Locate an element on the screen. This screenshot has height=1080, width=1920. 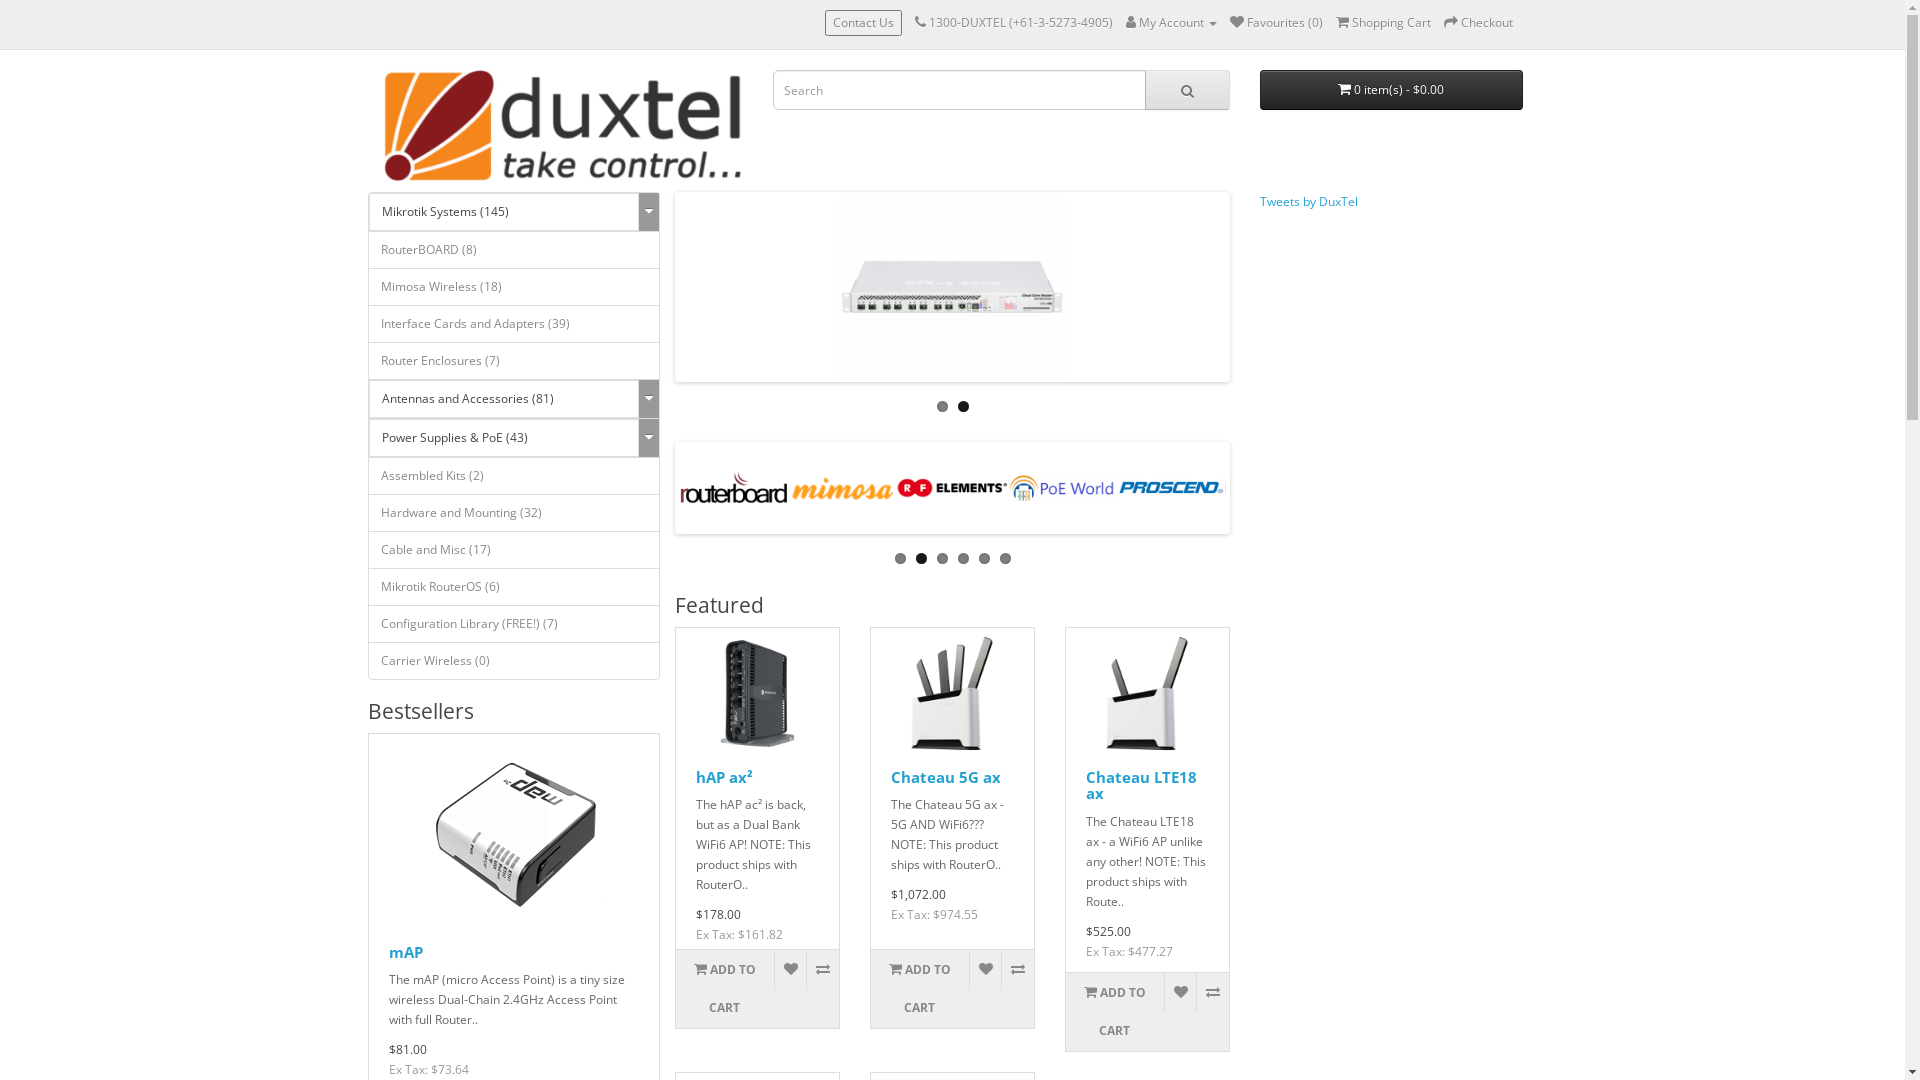
Router Enclosures (7) is located at coordinates (514, 361).